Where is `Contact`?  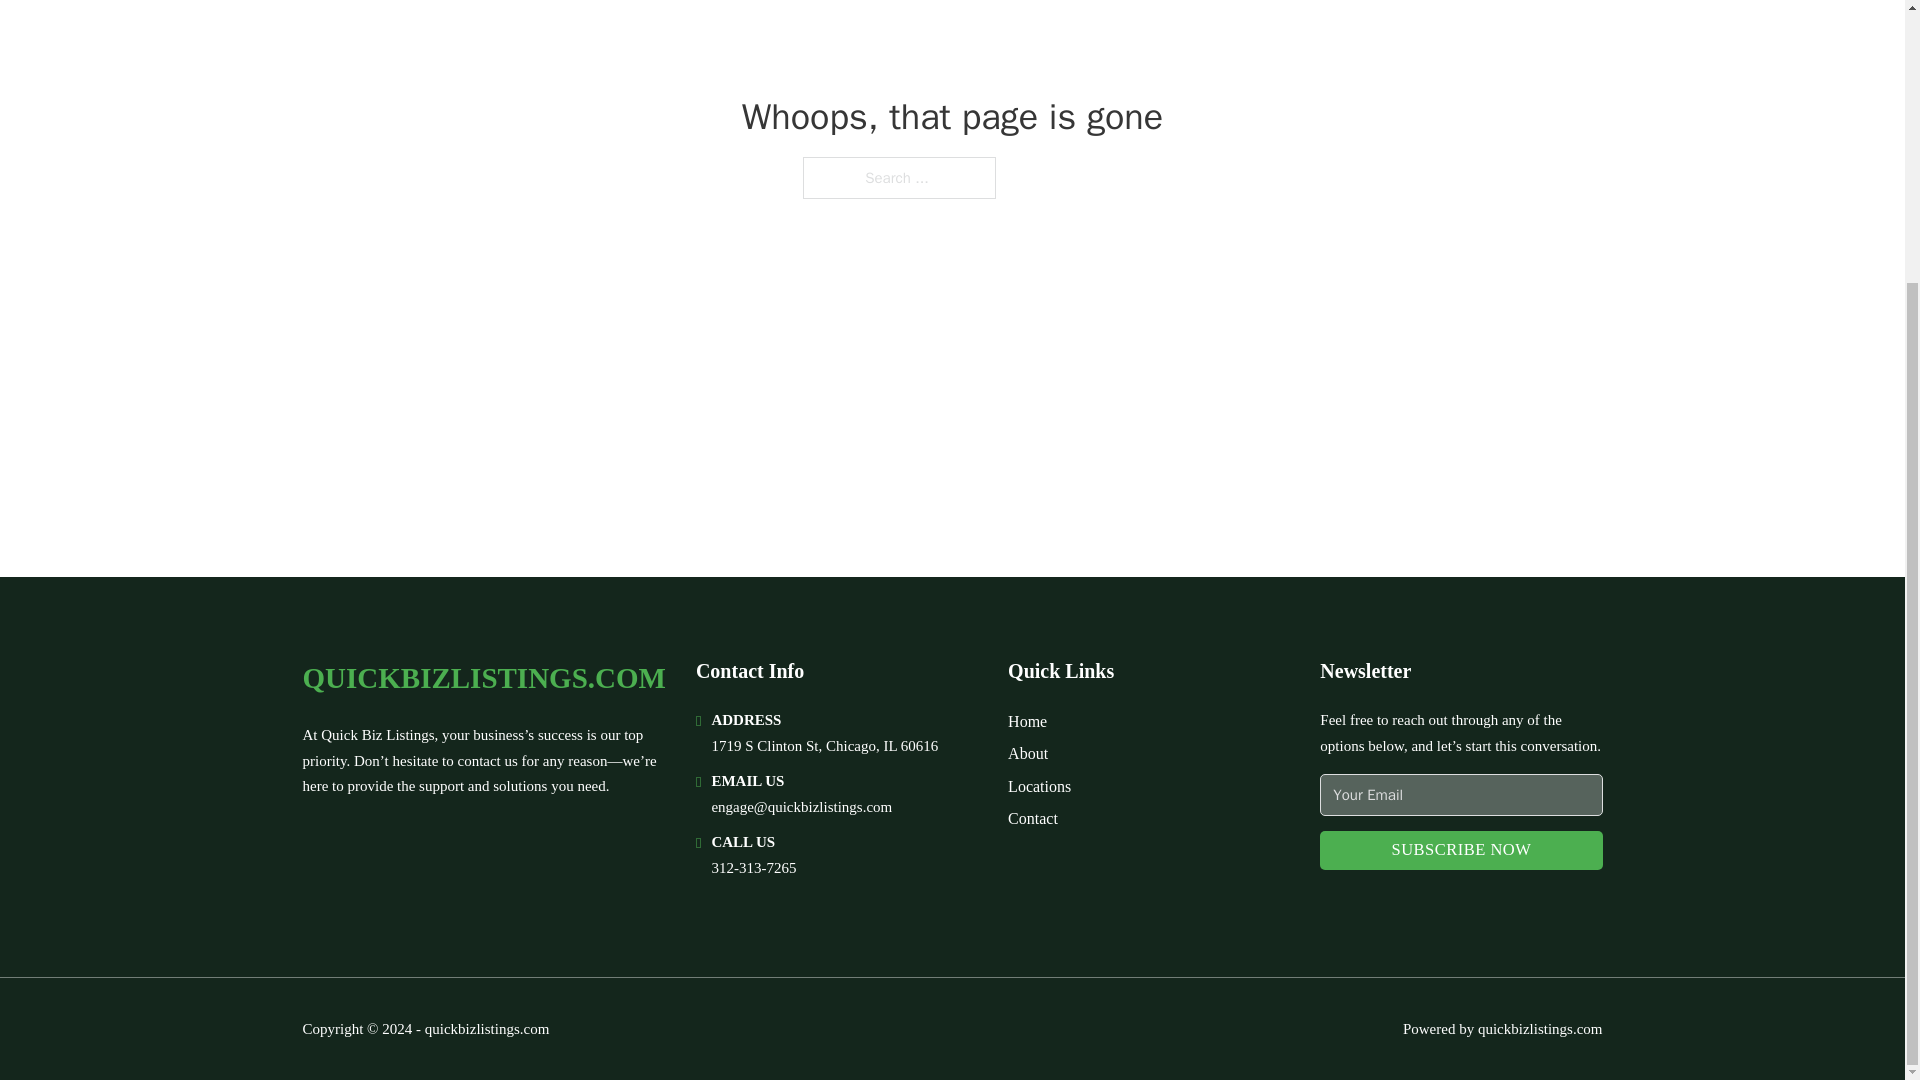
Contact is located at coordinates (1032, 818).